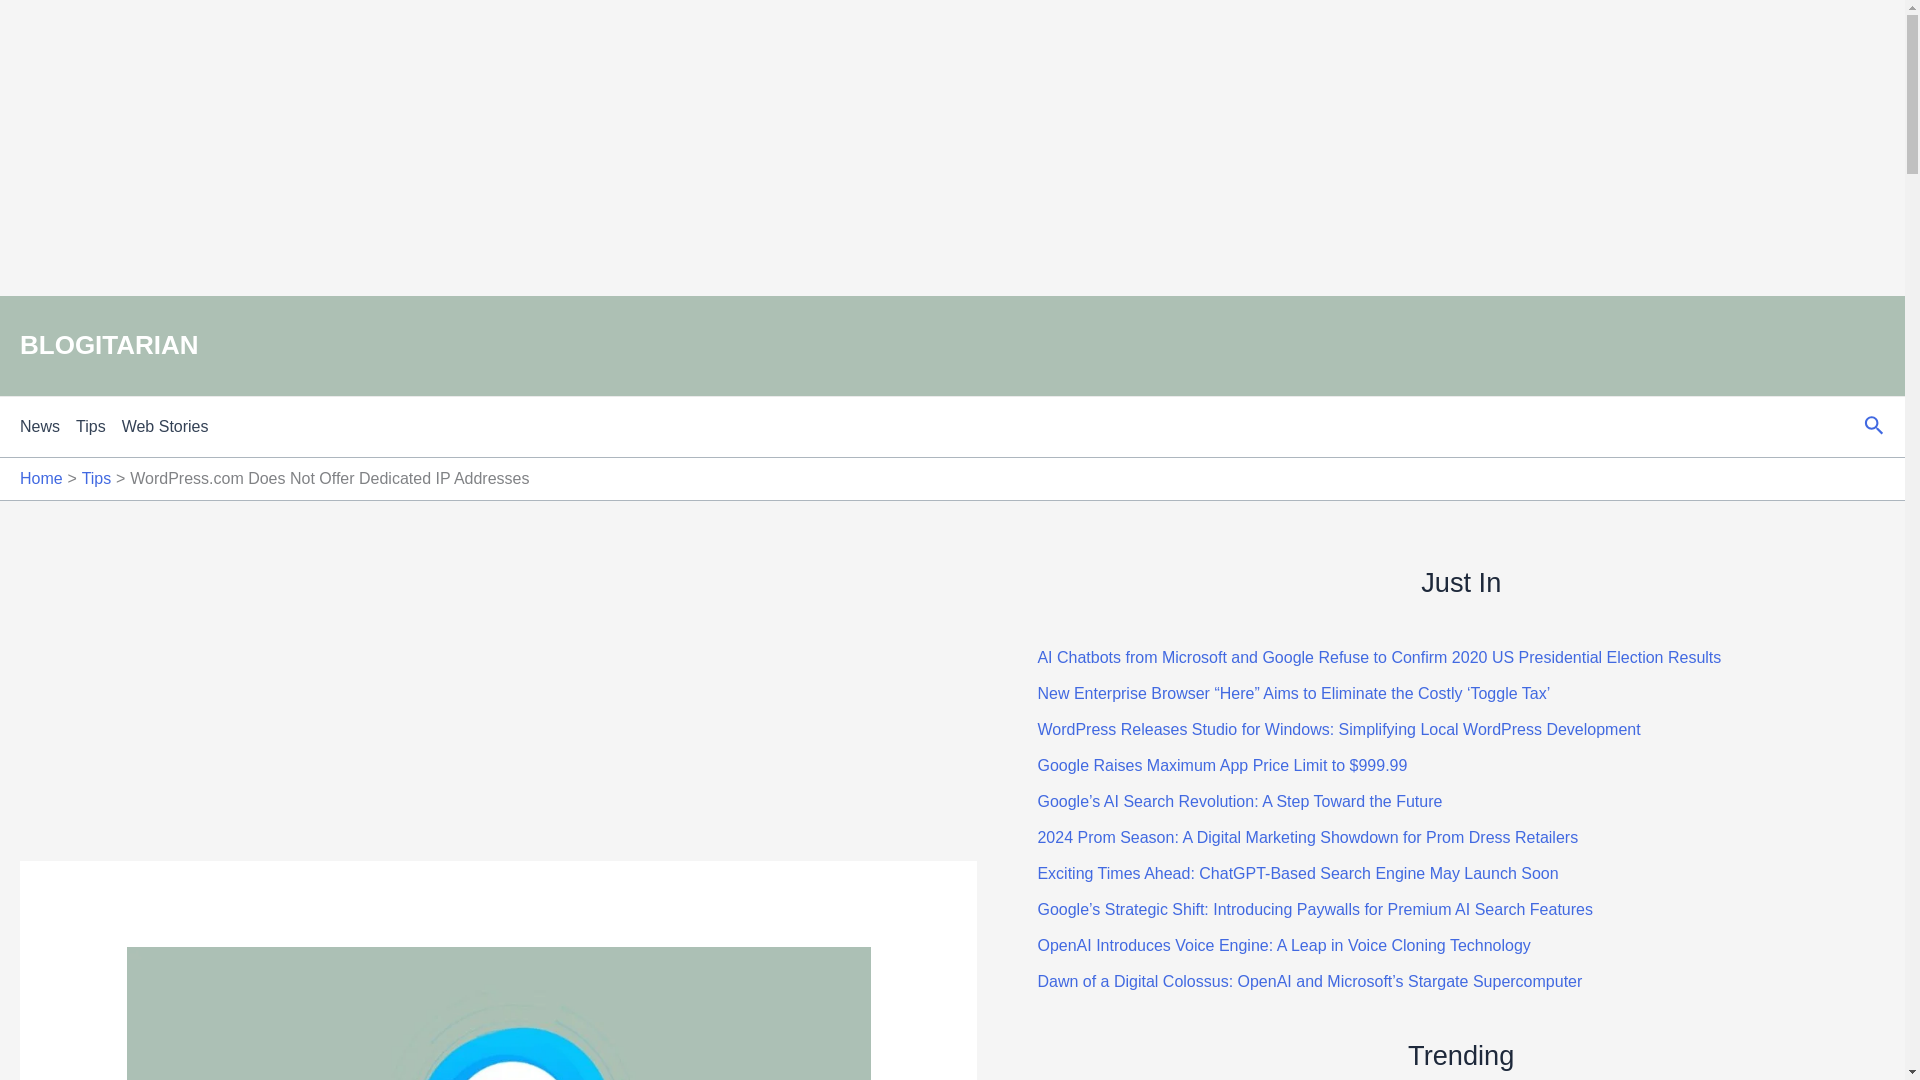 This screenshot has height=1080, width=1920. I want to click on BLOGITARIAN, so click(109, 344).